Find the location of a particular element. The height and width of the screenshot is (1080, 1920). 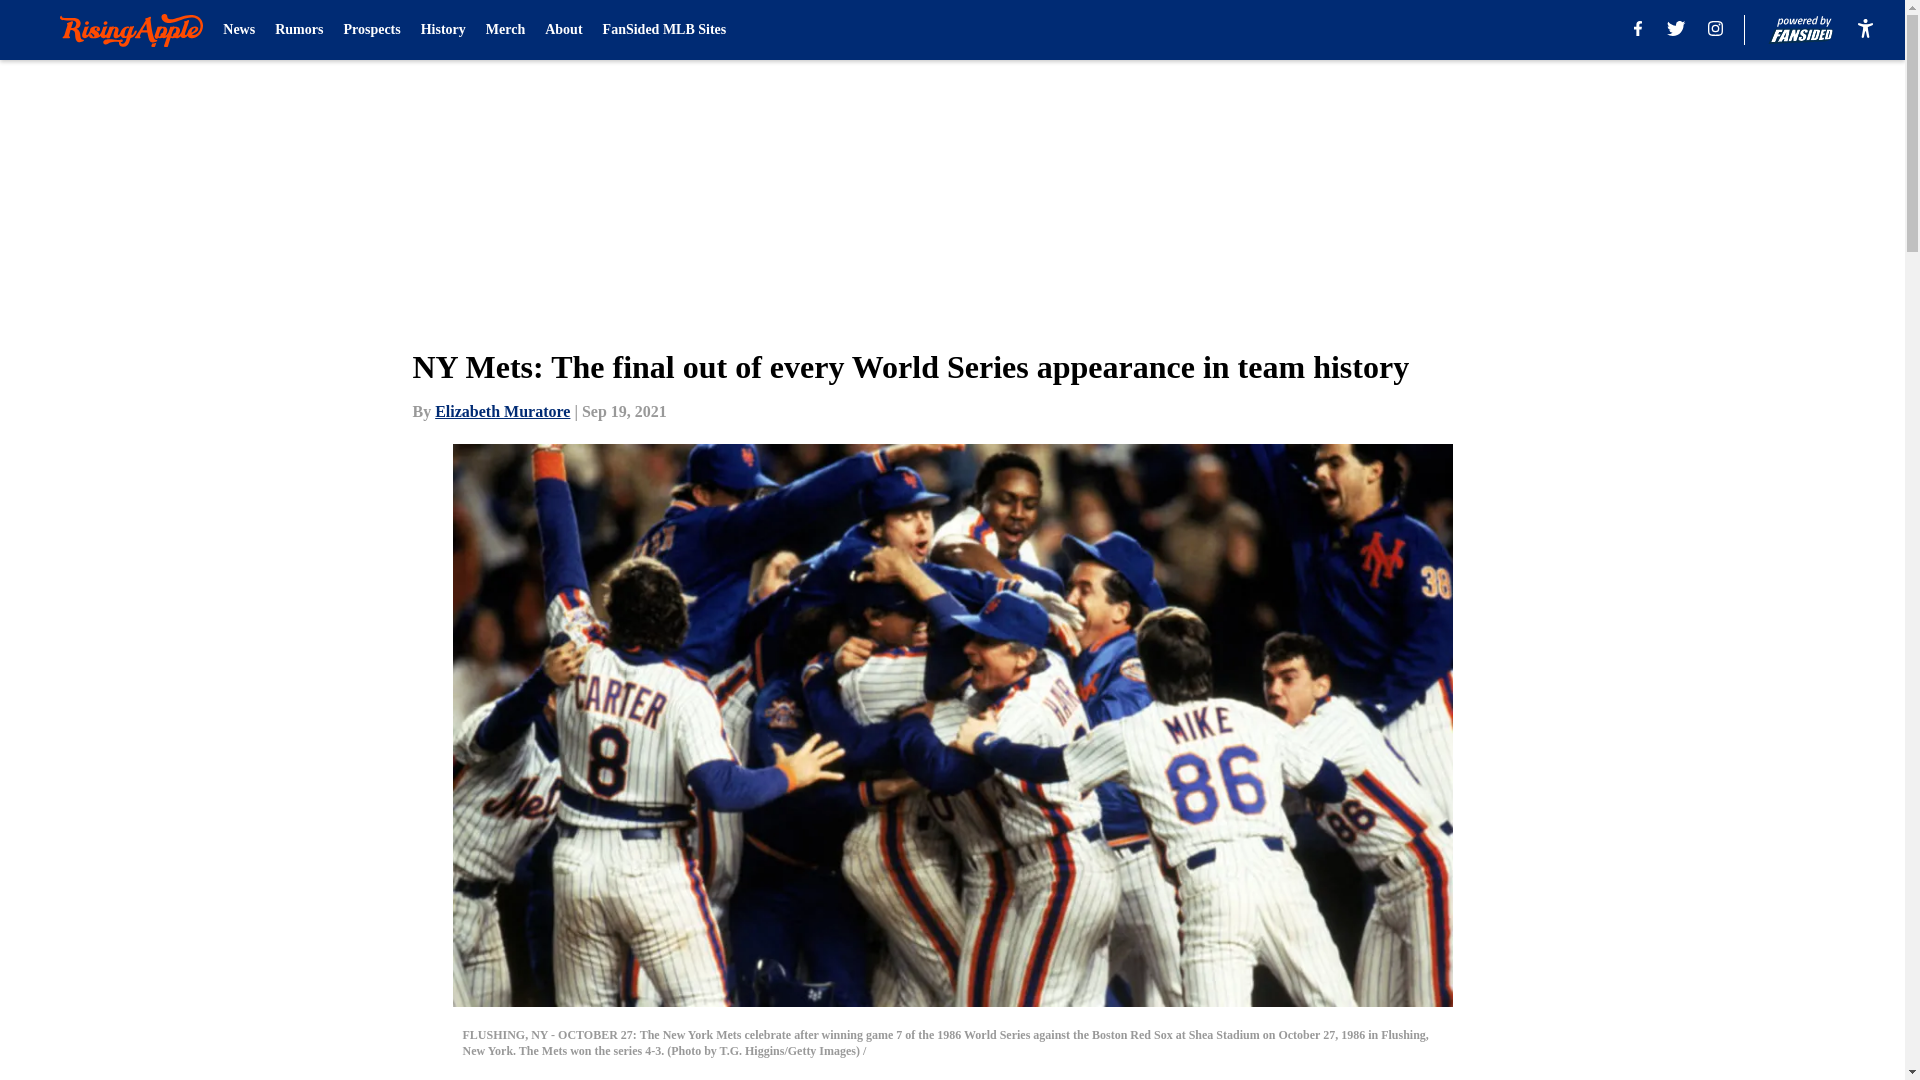

FanSided MLB Sites is located at coordinates (664, 30).